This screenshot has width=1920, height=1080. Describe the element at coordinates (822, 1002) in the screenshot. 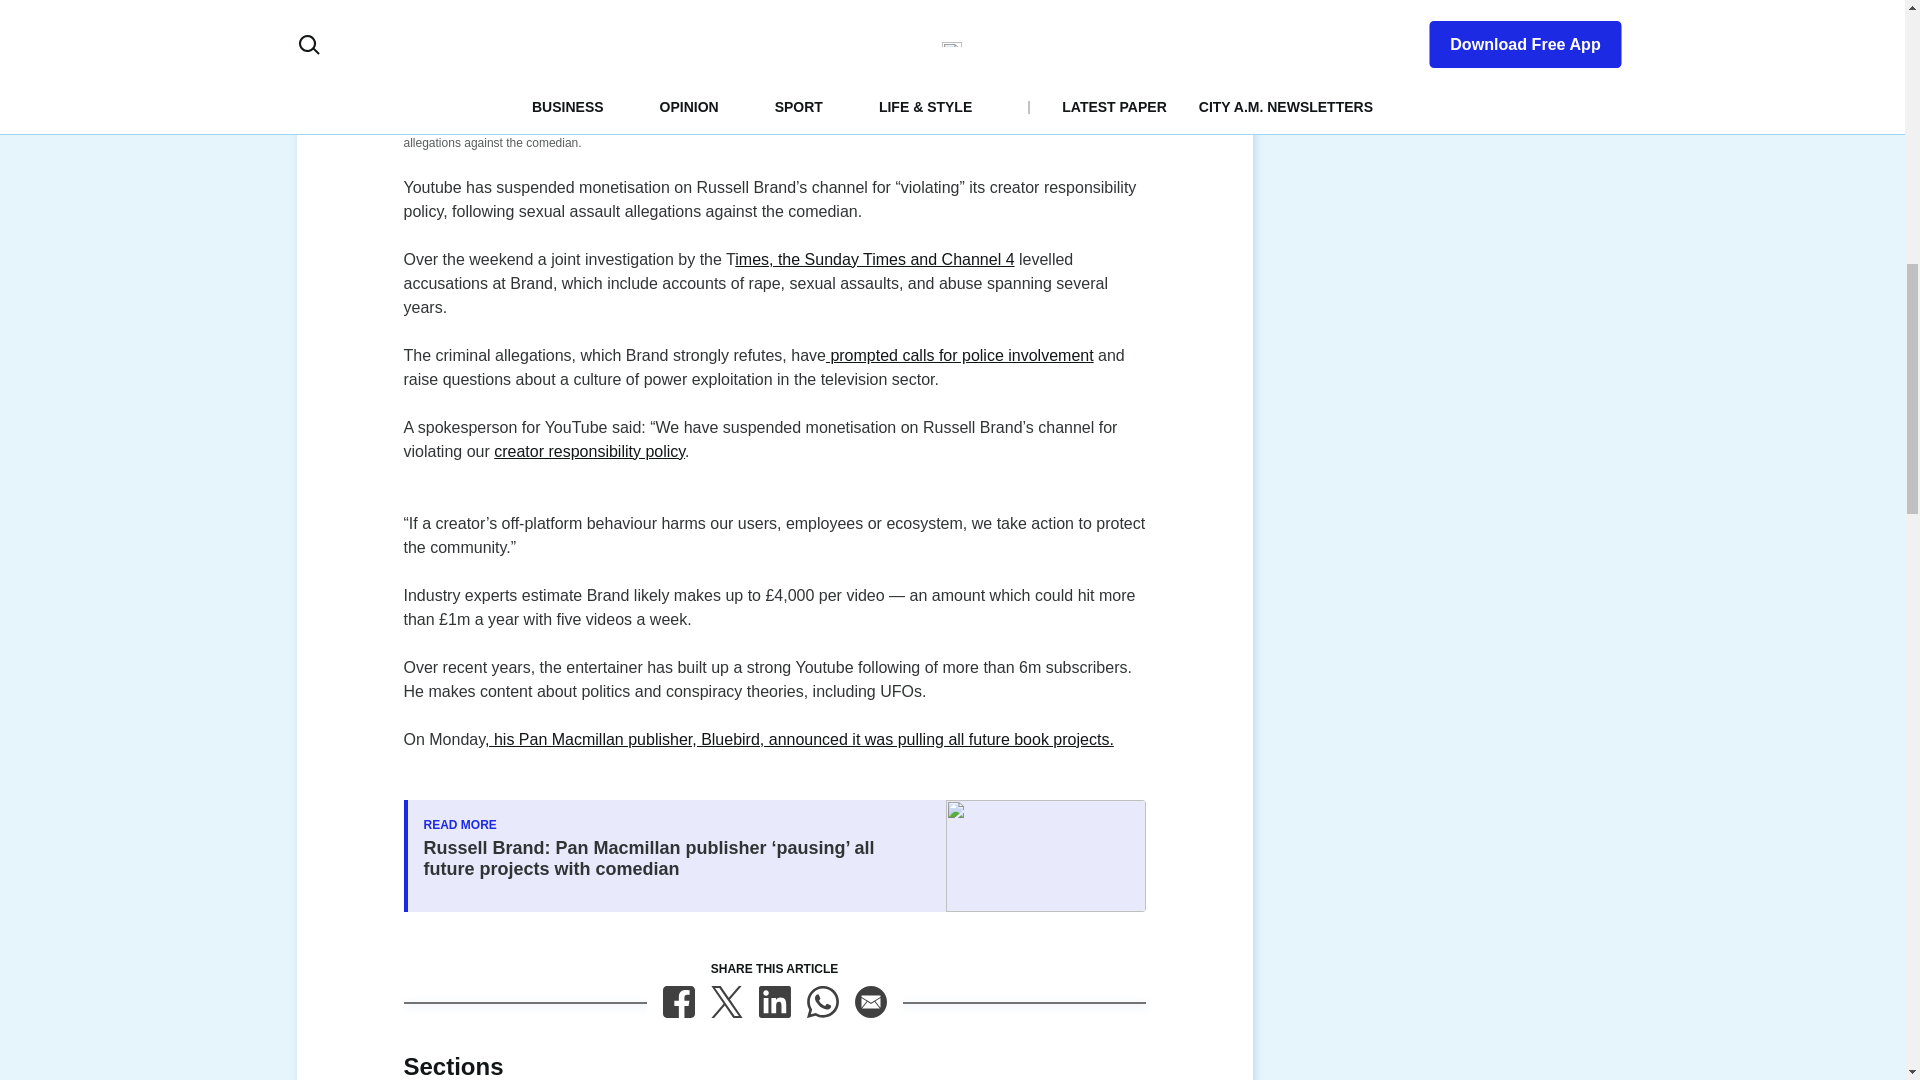

I see `WhatsApp` at that location.